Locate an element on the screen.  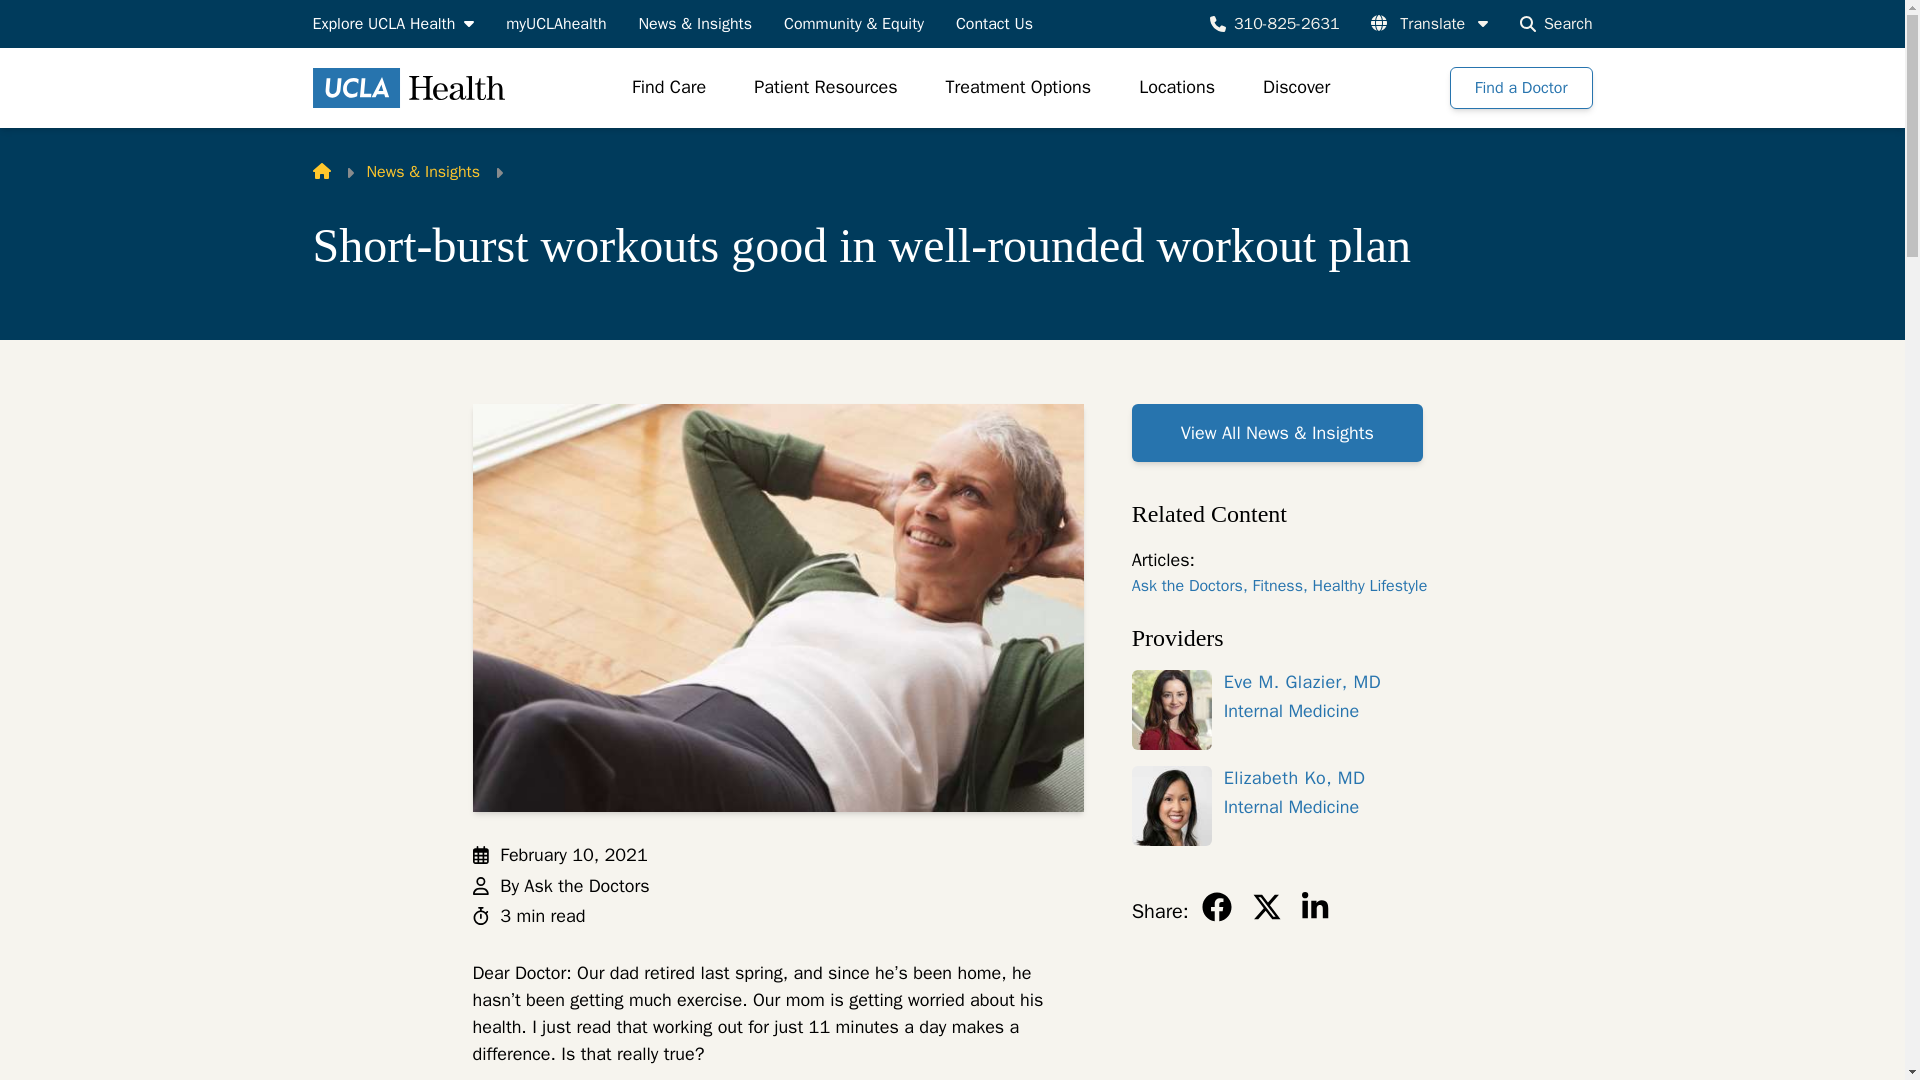
Explore UCLA Health is located at coordinates (392, 23).